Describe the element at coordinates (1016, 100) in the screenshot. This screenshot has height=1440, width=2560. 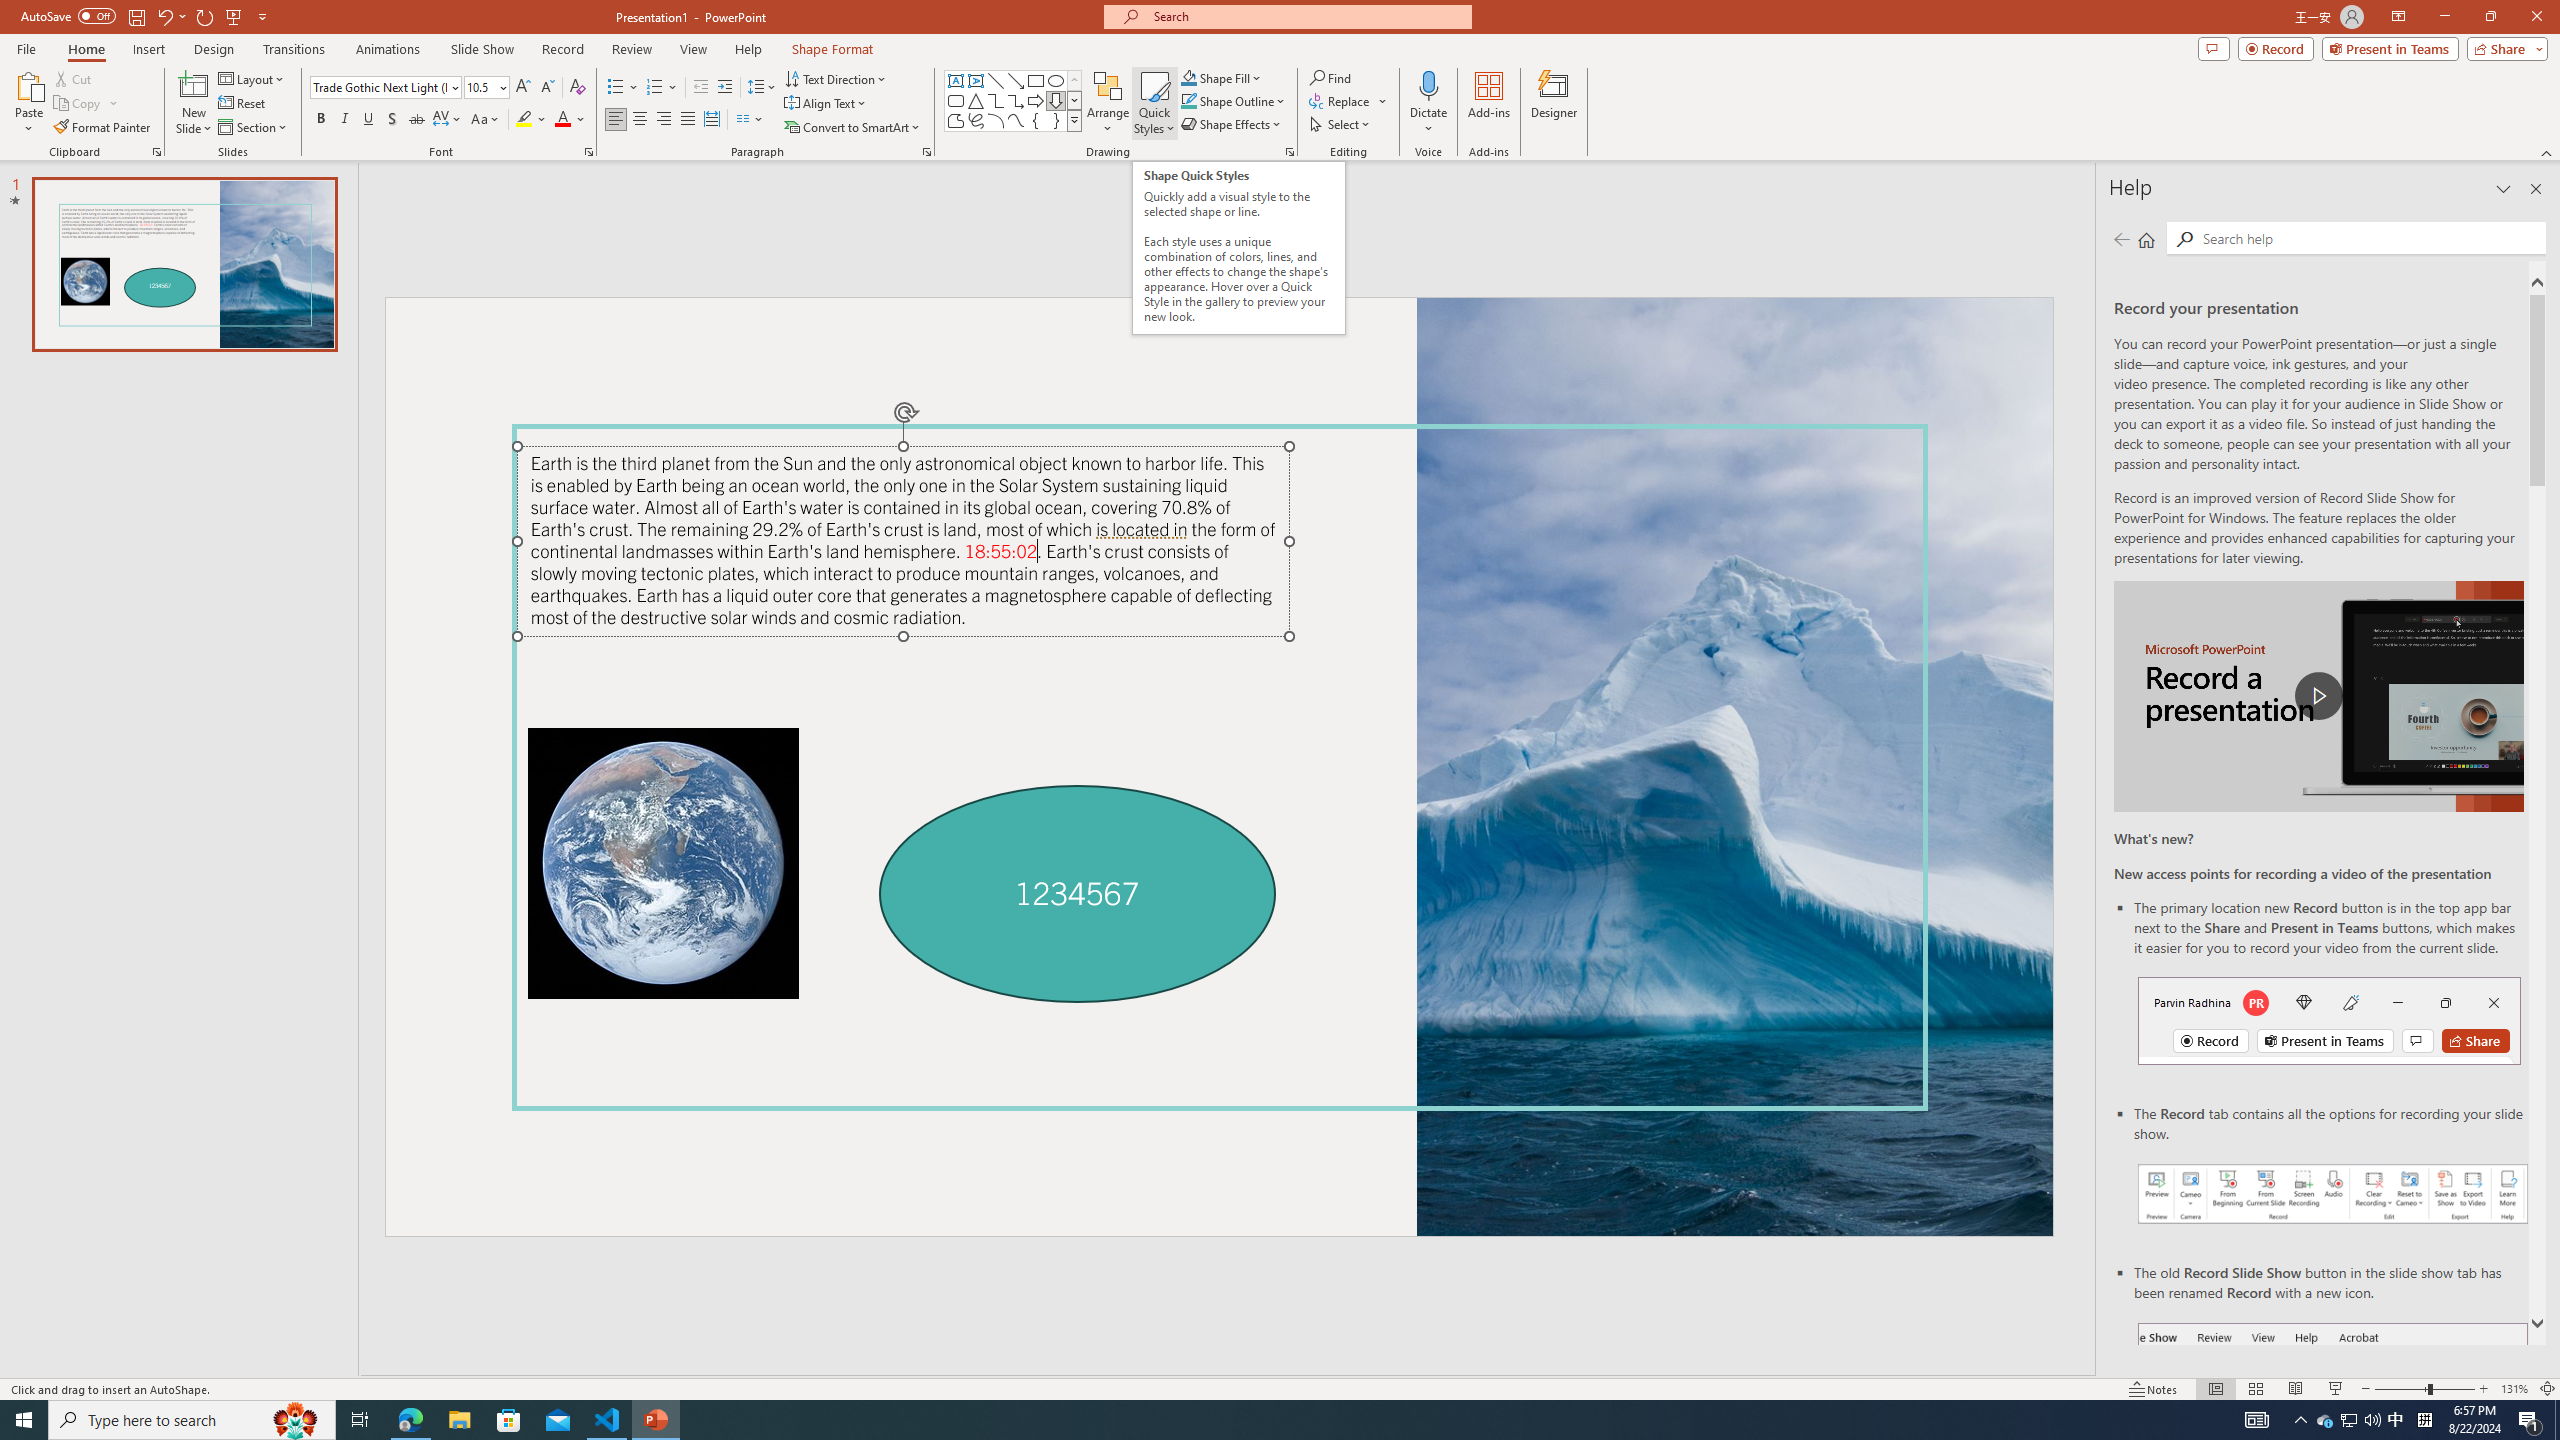
I see `Connector: Elbow Arrow` at that location.